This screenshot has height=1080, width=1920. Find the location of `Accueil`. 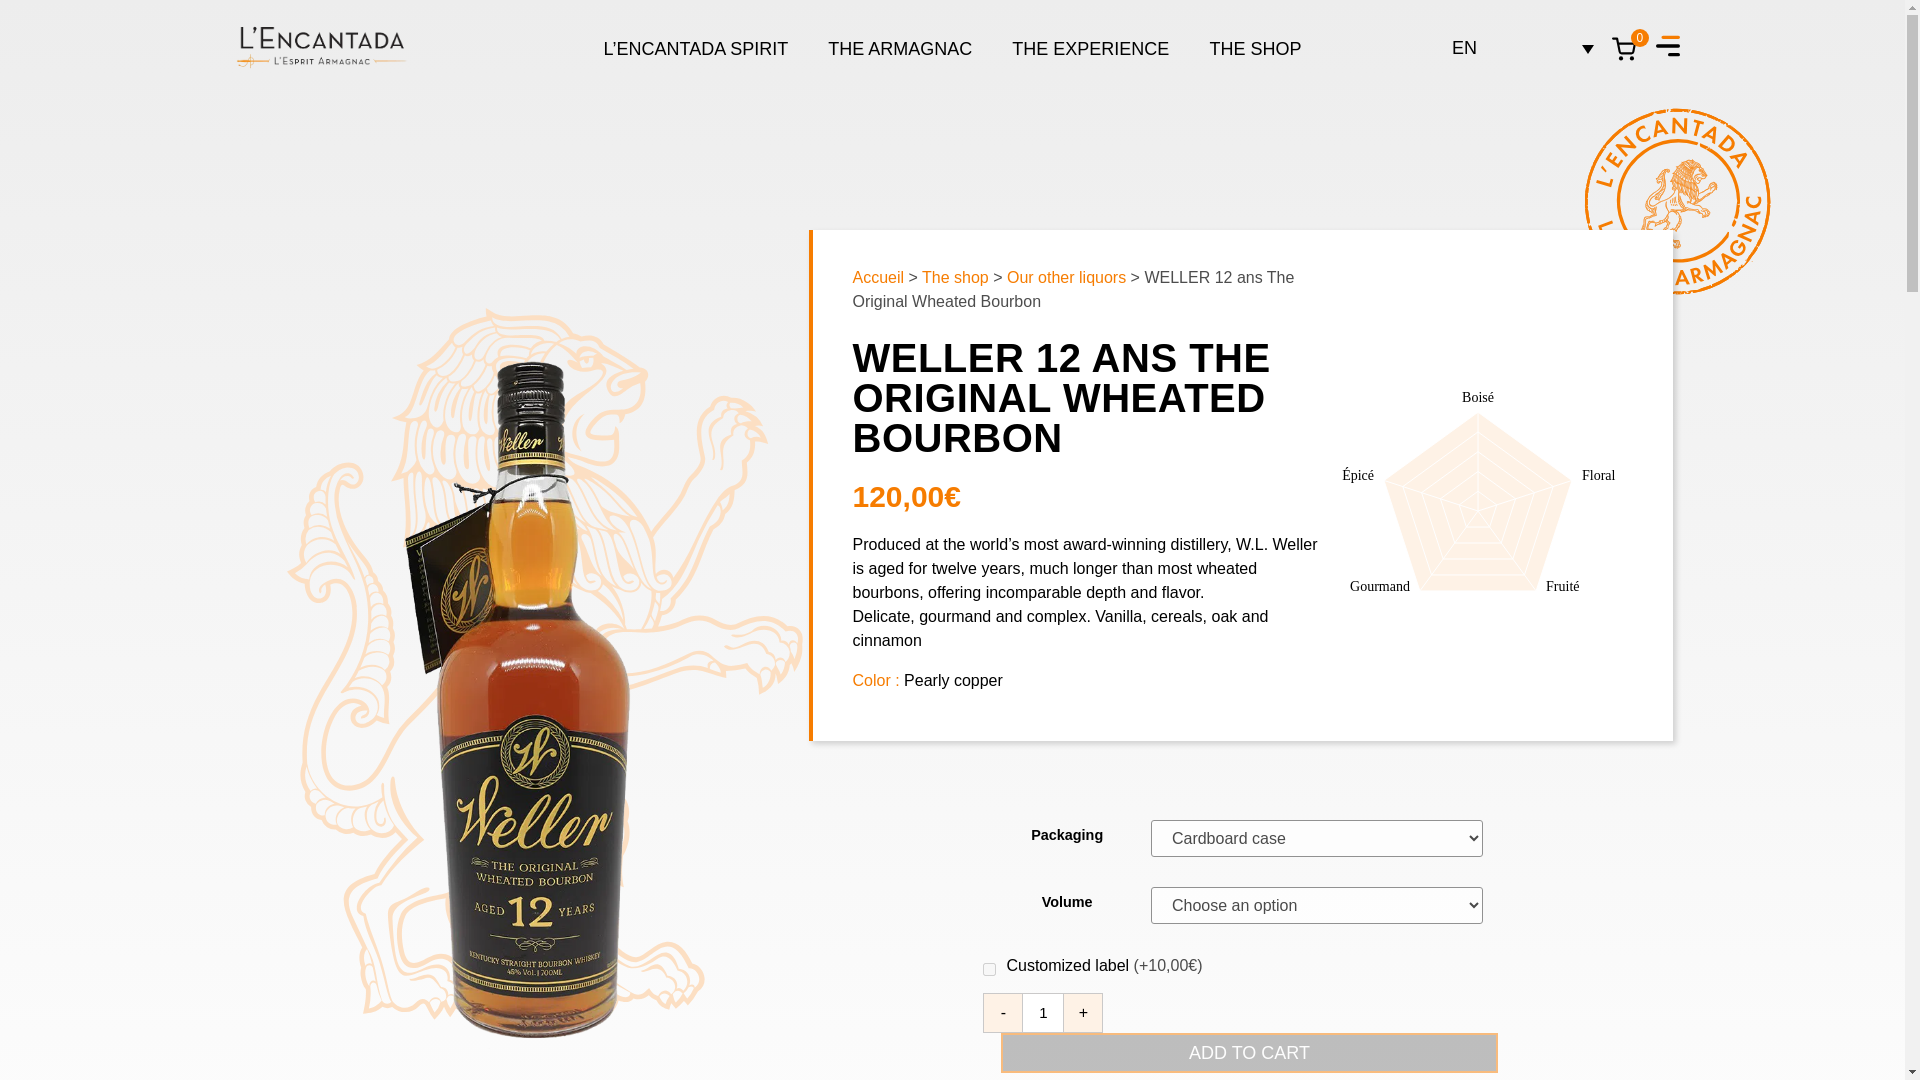

Accueil is located at coordinates (878, 277).